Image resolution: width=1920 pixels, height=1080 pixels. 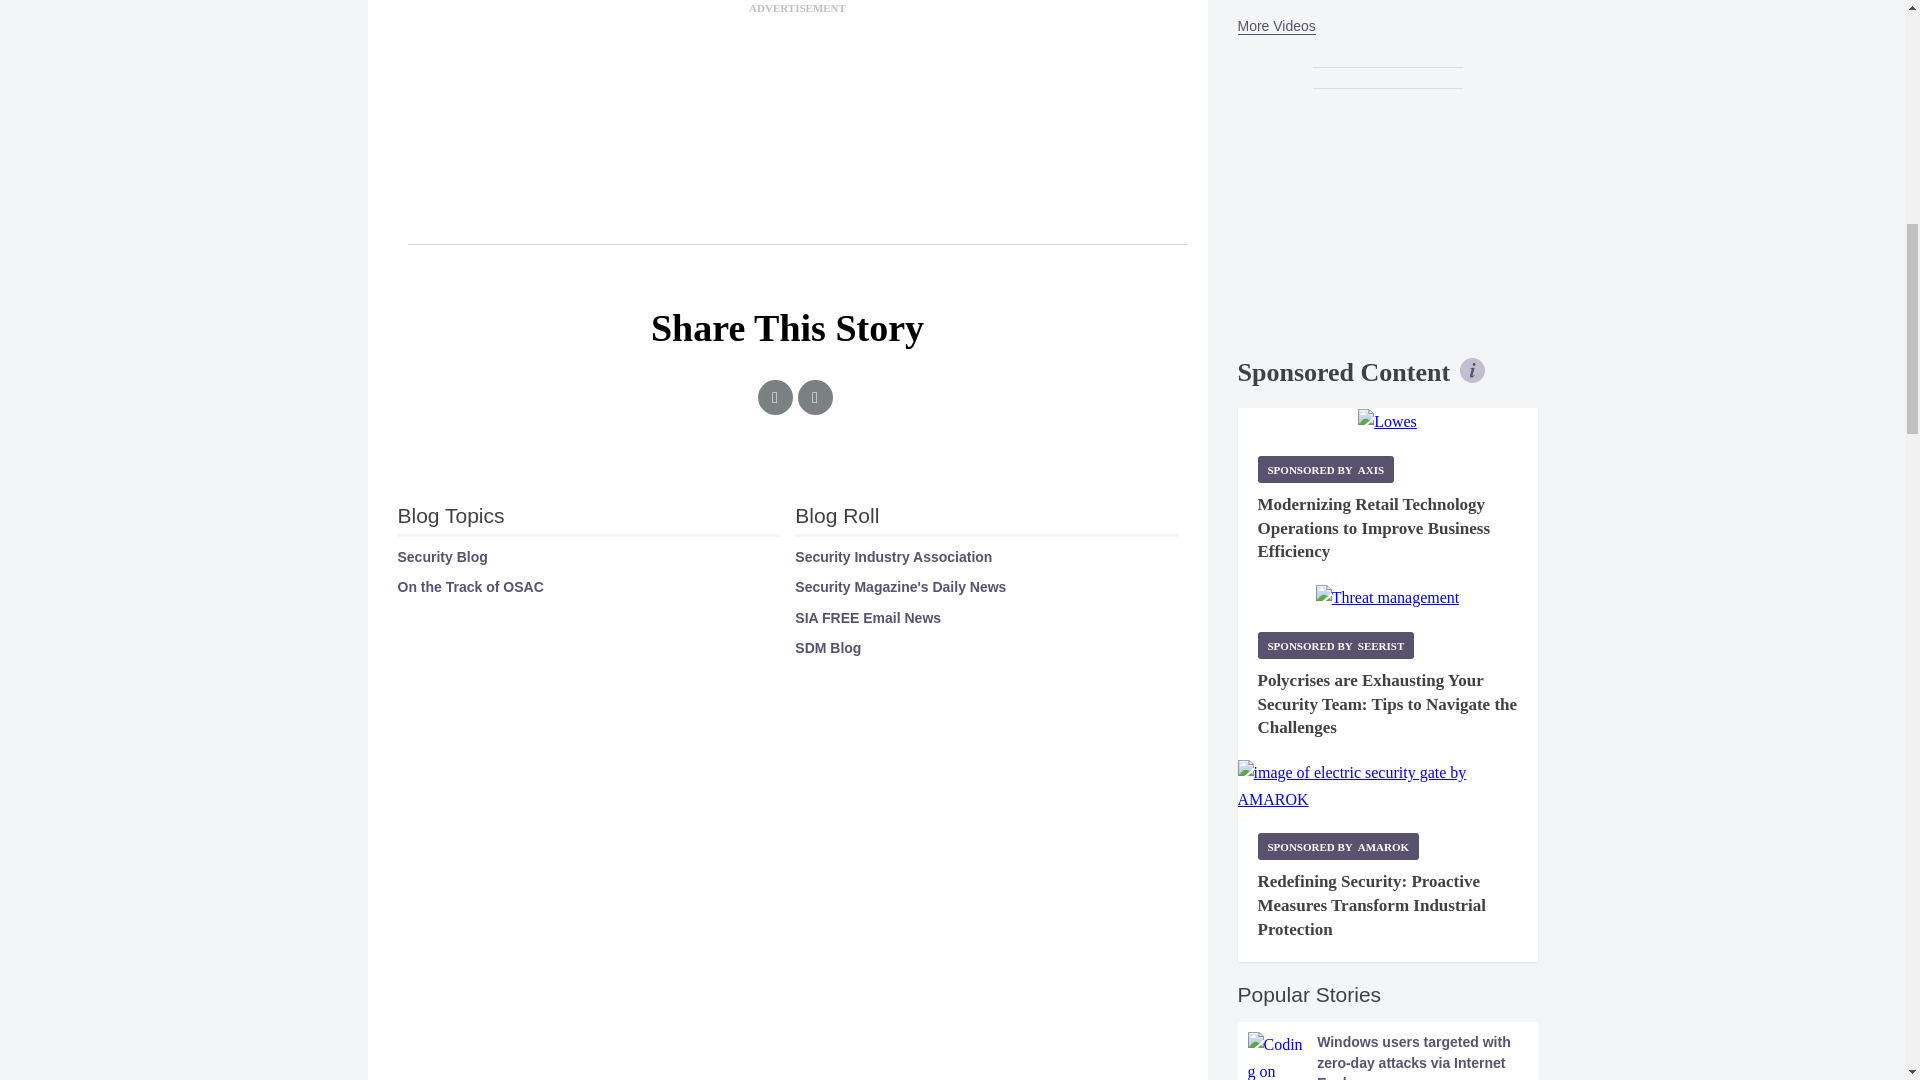 What do you see at coordinates (1336, 644) in the screenshot?
I see `Sponsored by Seerist` at bounding box center [1336, 644].